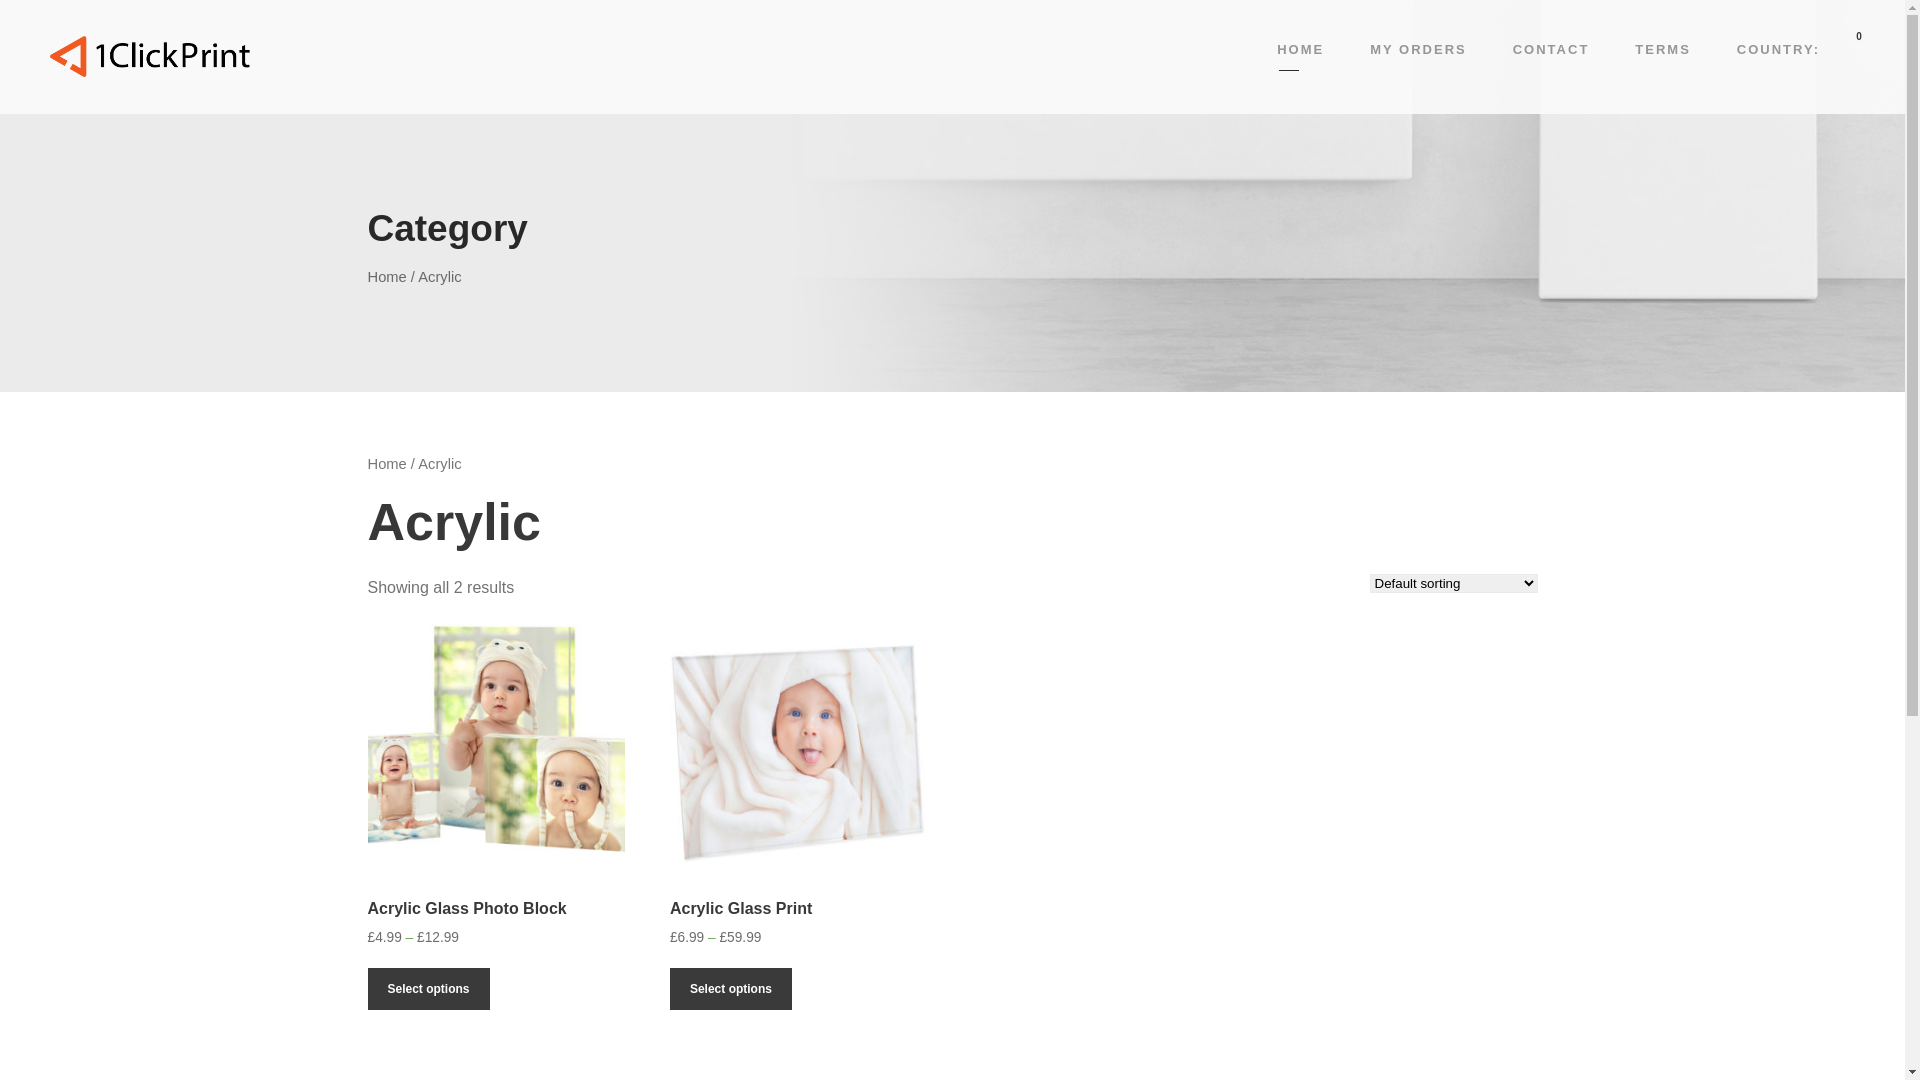 Image resolution: width=1920 pixels, height=1080 pixels. What do you see at coordinates (1300, 54) in the screenshot?
I see `HOME` at bounding box center [1300, 54].